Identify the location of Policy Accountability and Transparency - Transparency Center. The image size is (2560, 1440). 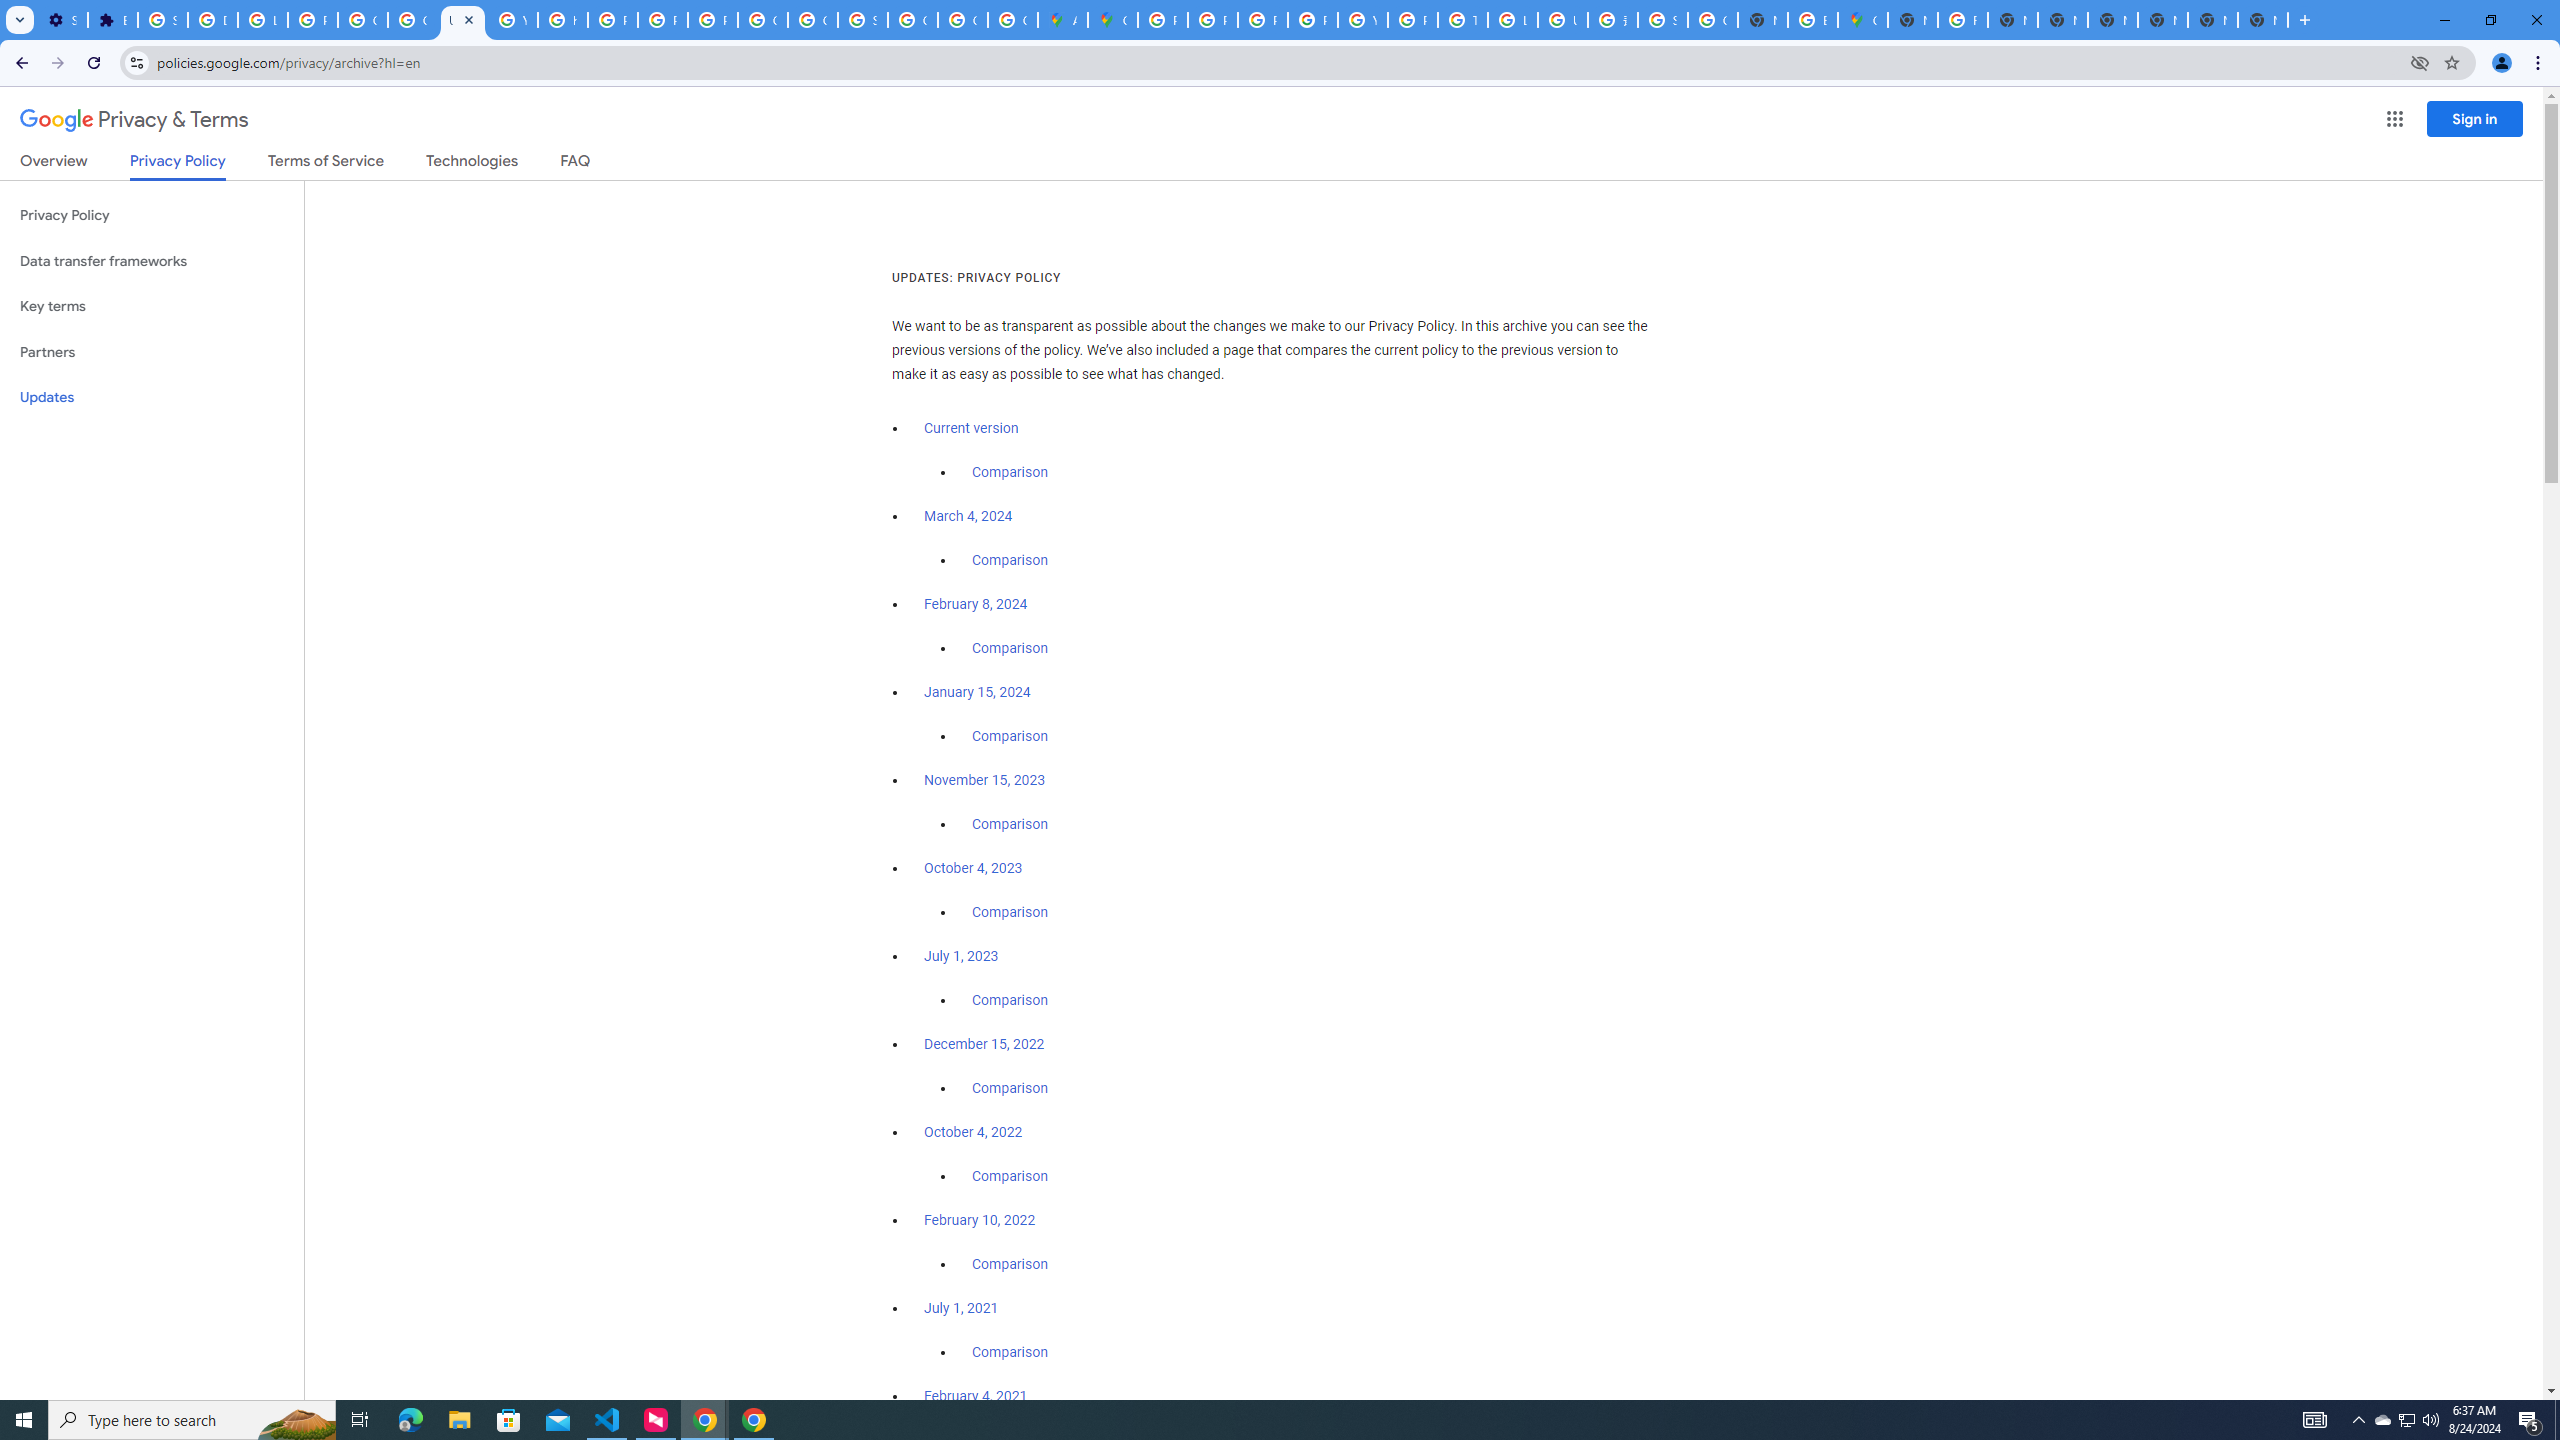
(1163, 20).